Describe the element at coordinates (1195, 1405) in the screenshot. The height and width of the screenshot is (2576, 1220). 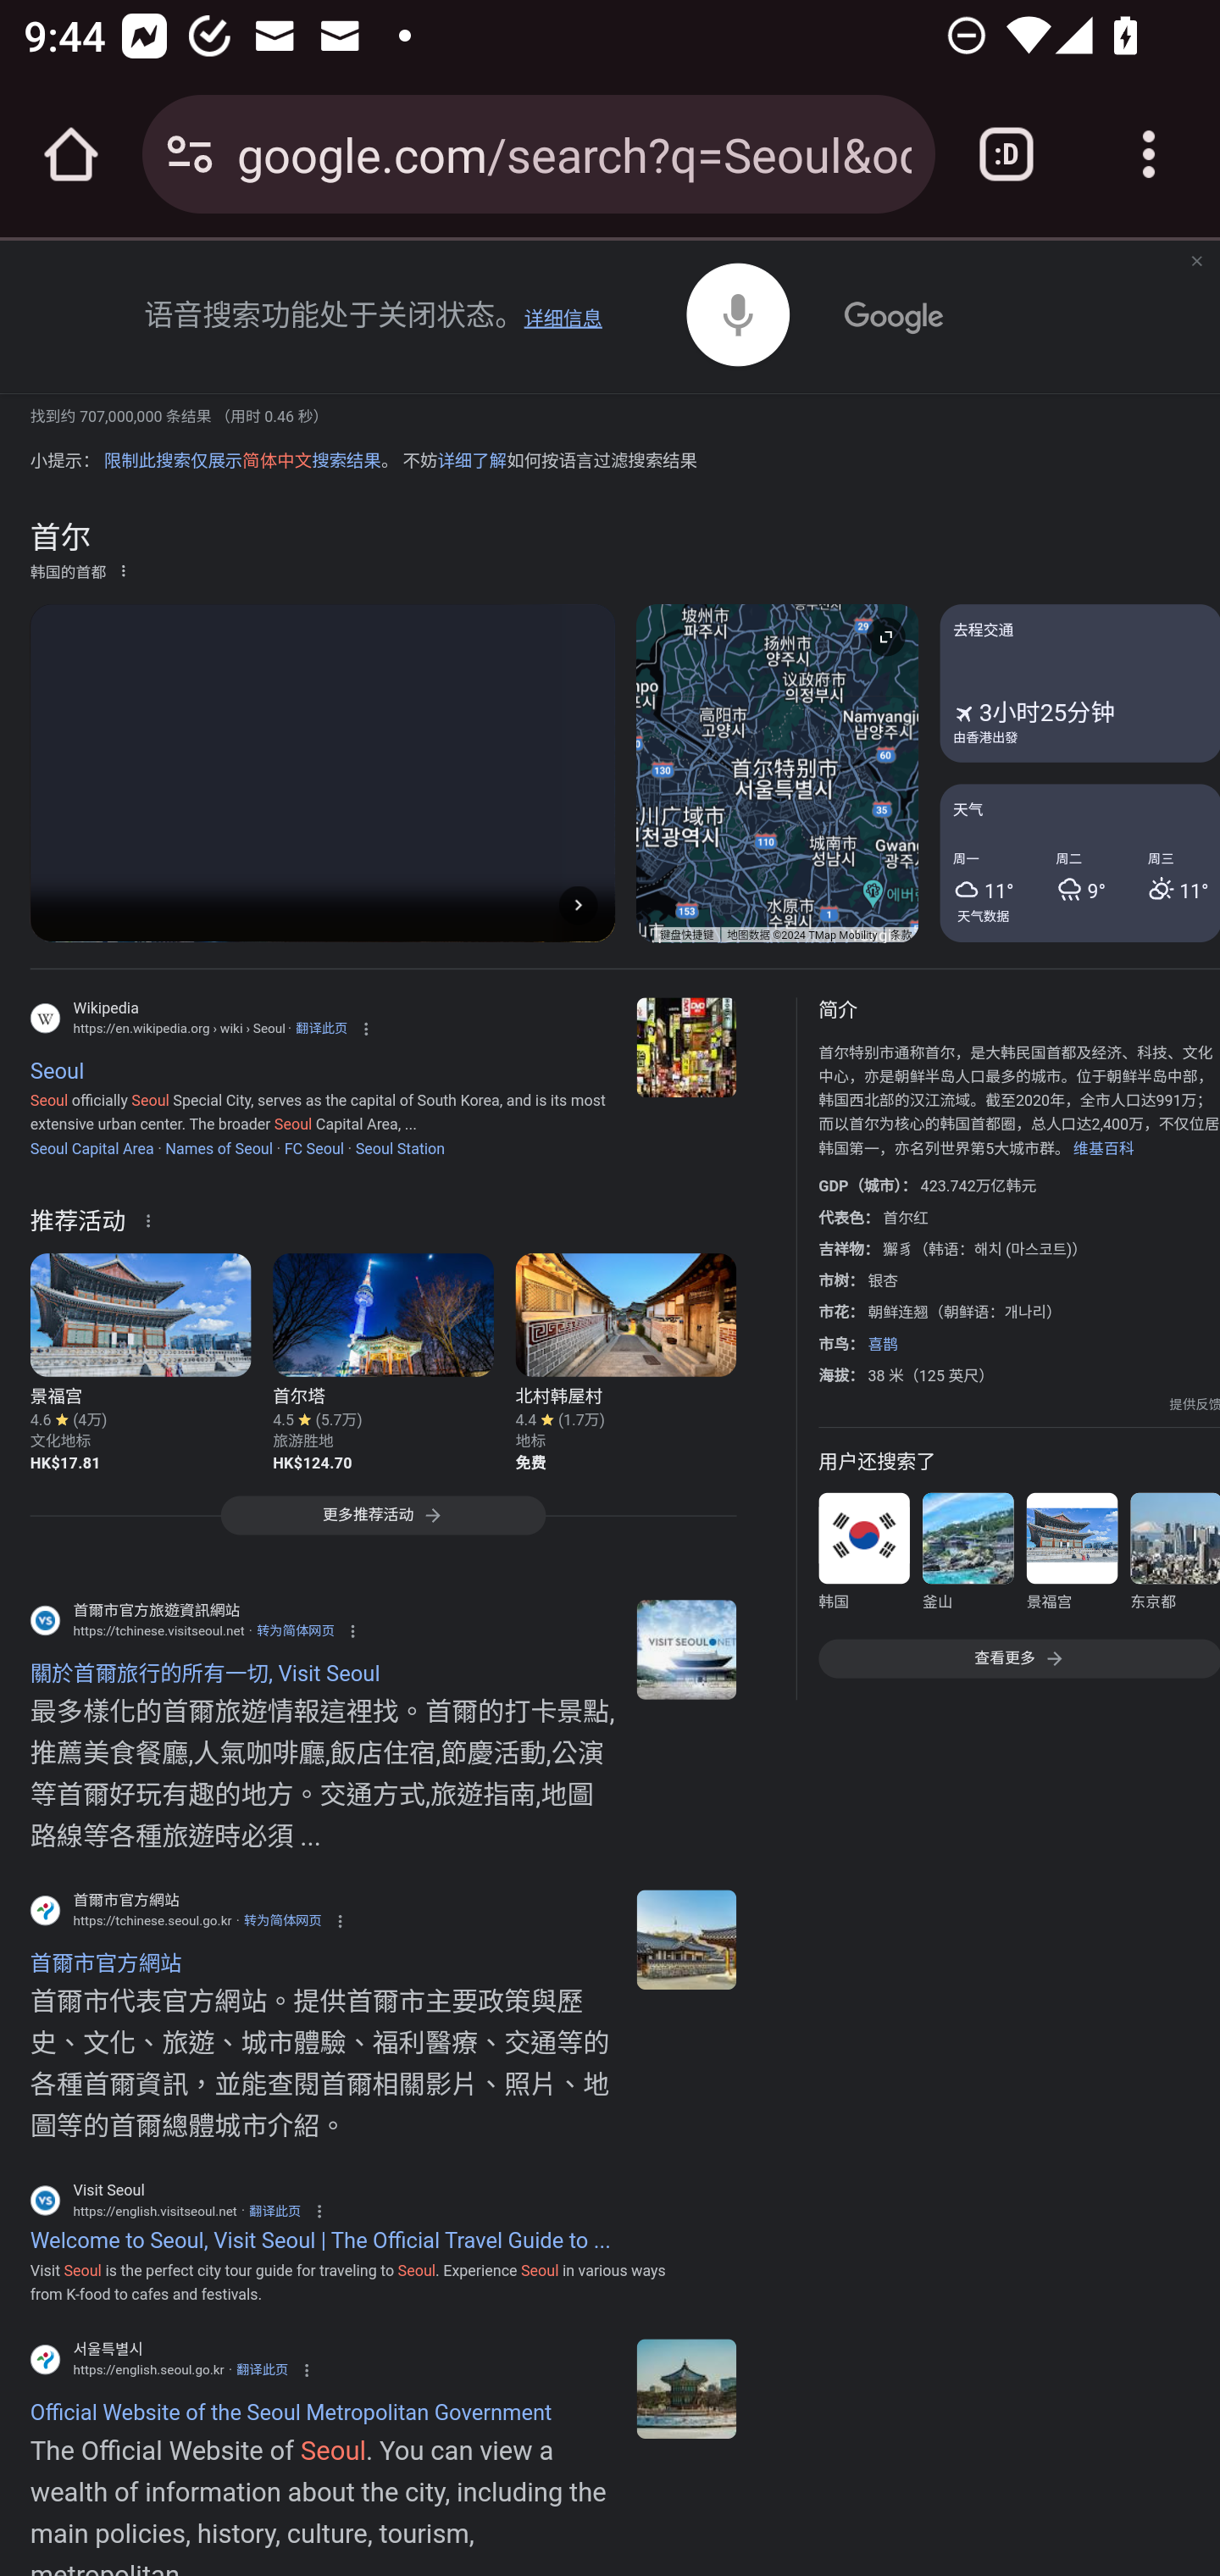
I see `提供反馈` at that location.